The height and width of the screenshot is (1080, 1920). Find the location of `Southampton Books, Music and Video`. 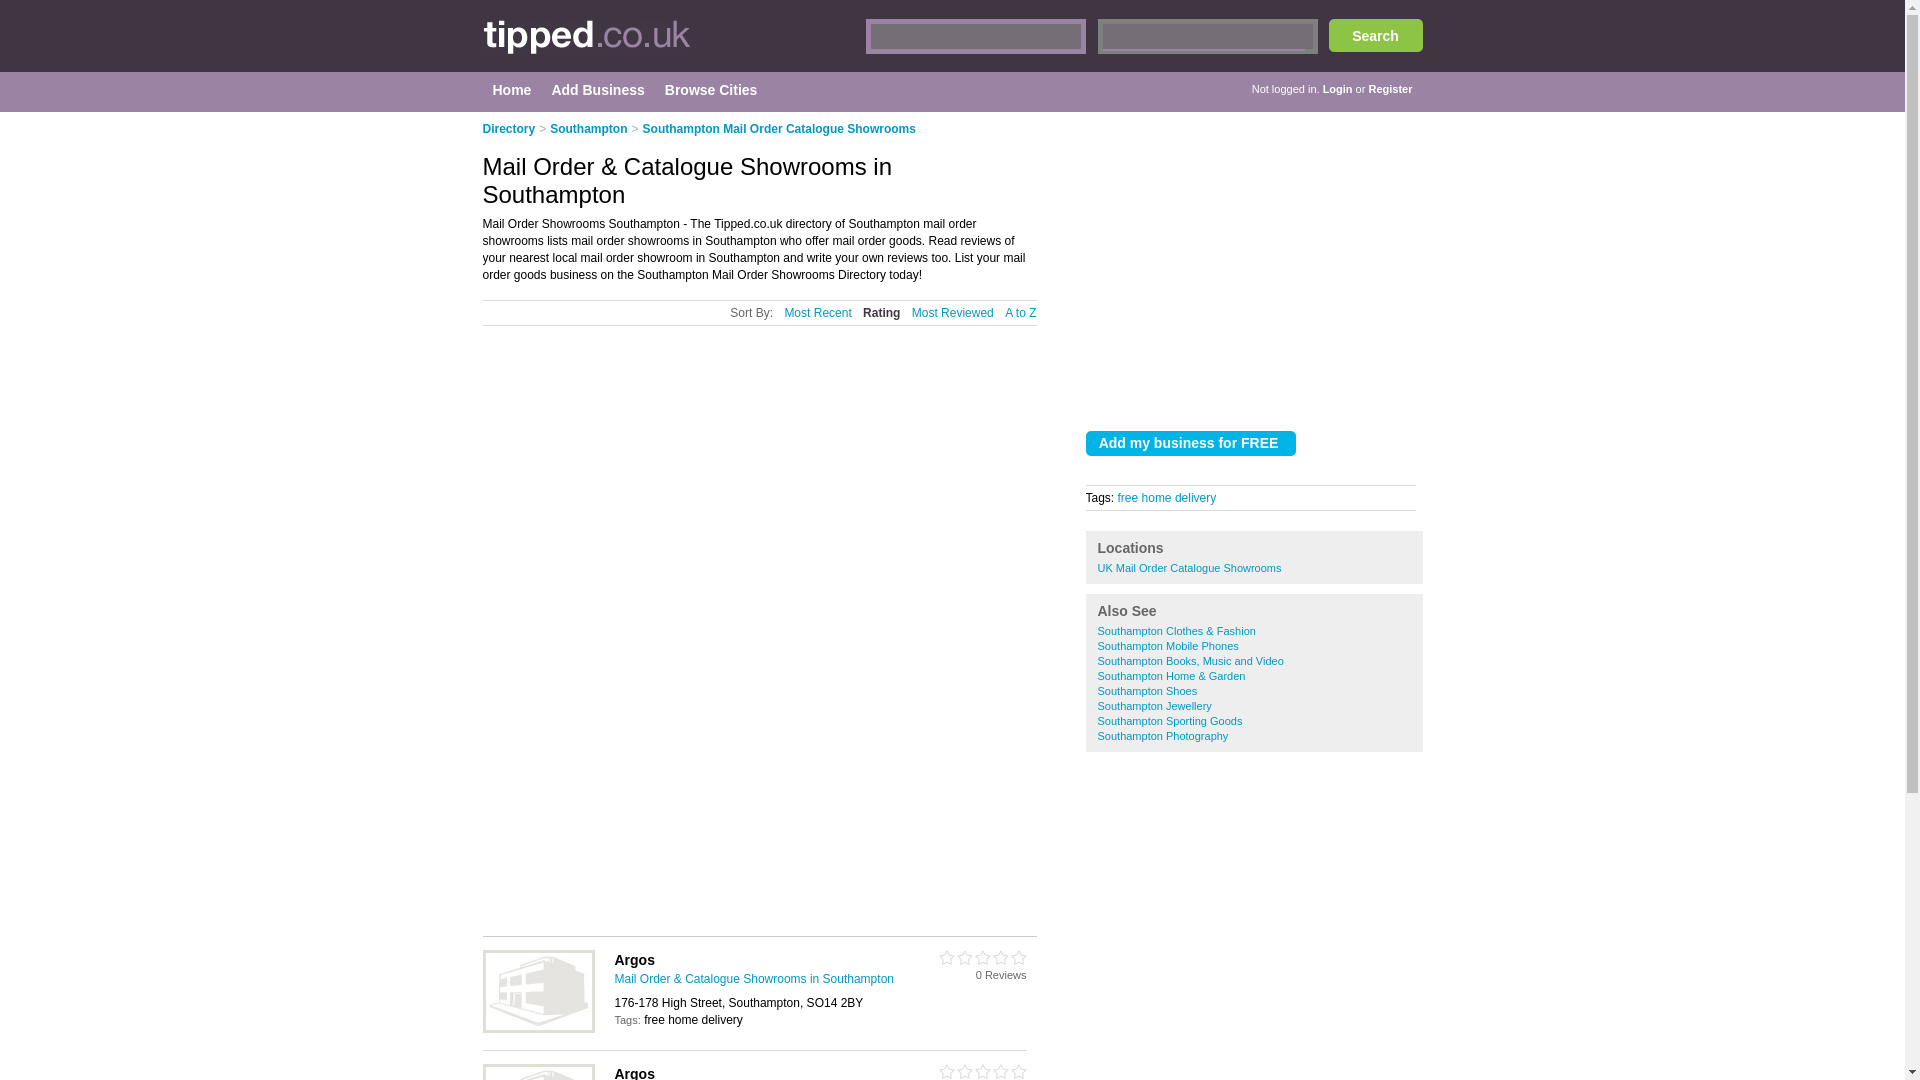

Southampton Books, Music and Video is located at coordinates (1191, 660).